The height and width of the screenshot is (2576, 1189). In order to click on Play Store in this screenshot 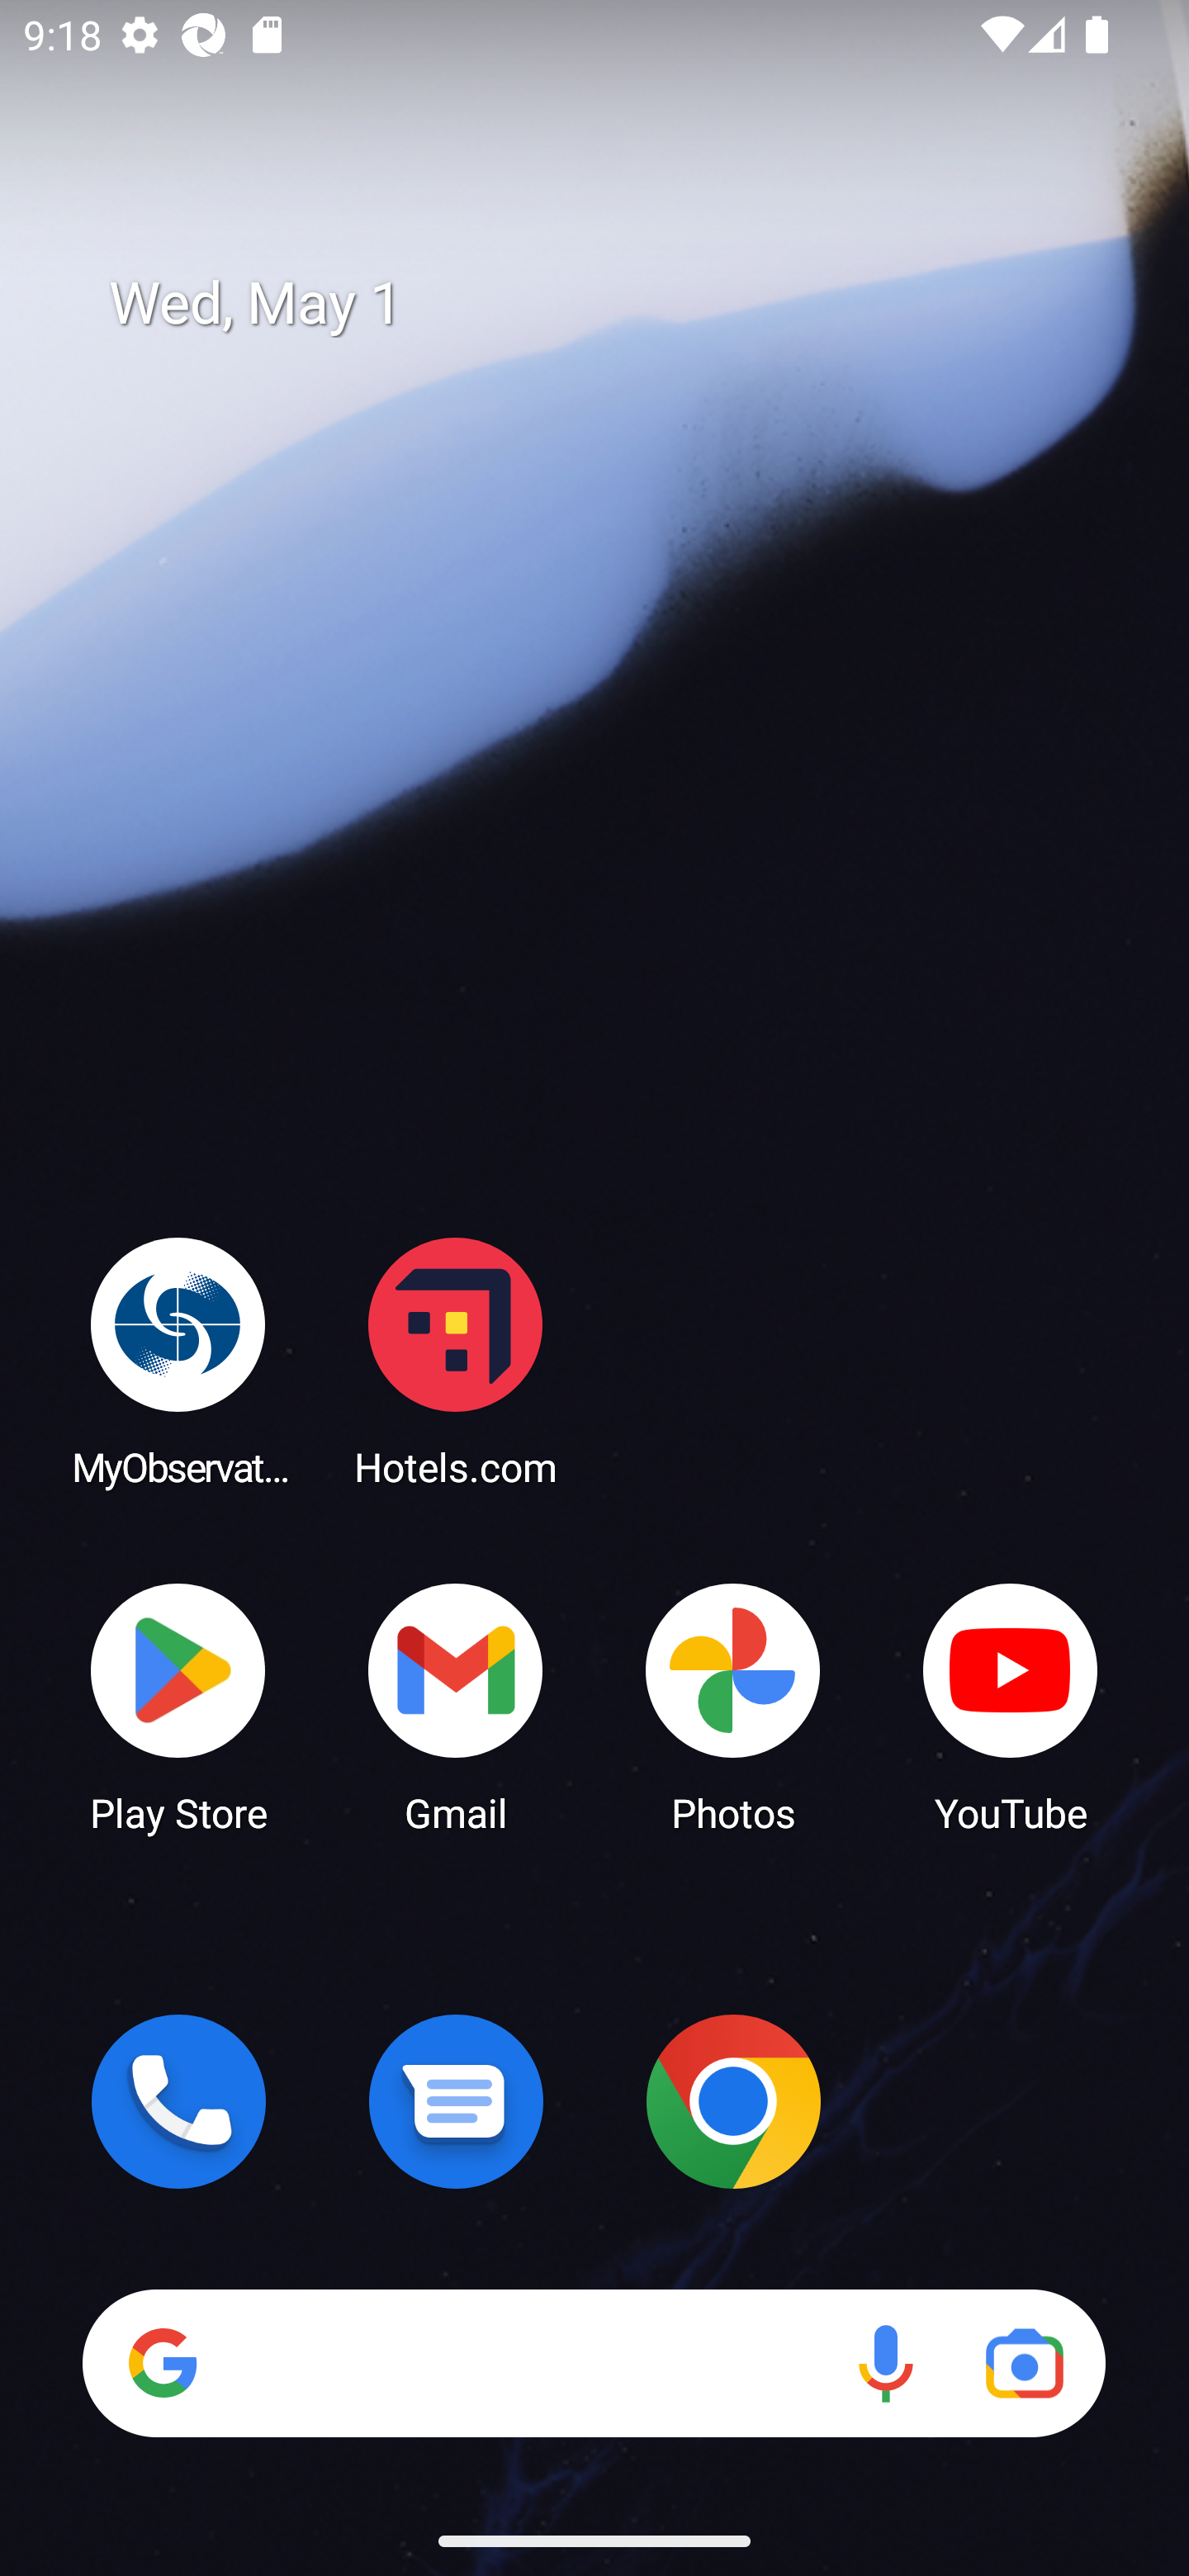, I will do `click(178, 1706)`.